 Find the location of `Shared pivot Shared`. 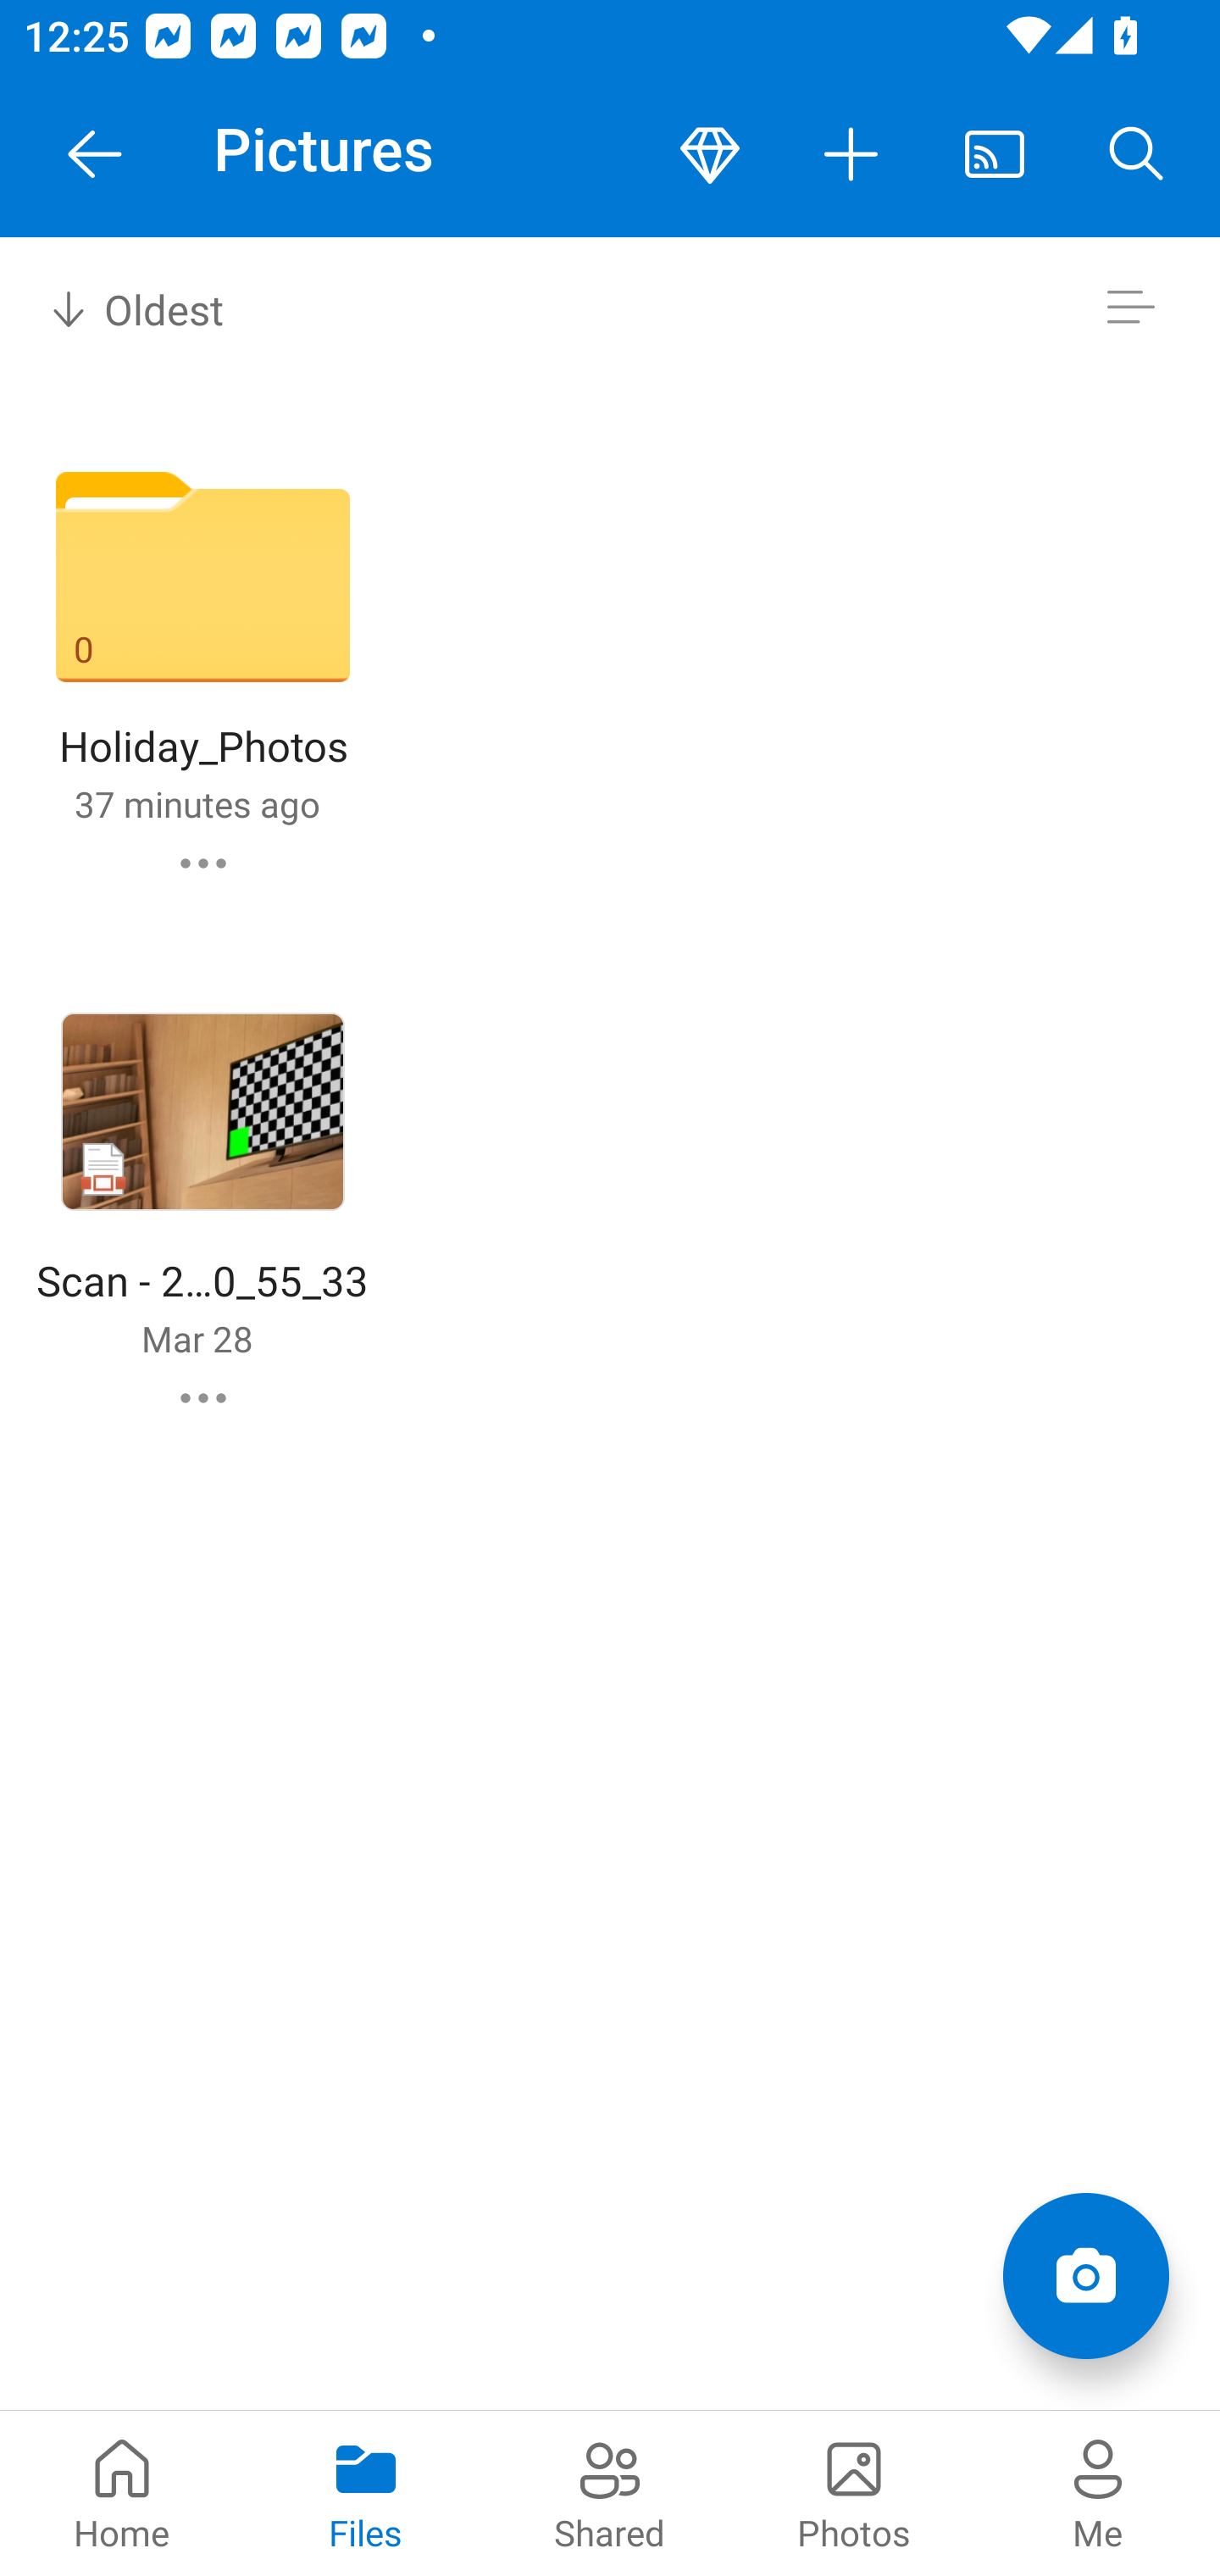

Shared pivot Shared is located at coordinates (610, 2493).